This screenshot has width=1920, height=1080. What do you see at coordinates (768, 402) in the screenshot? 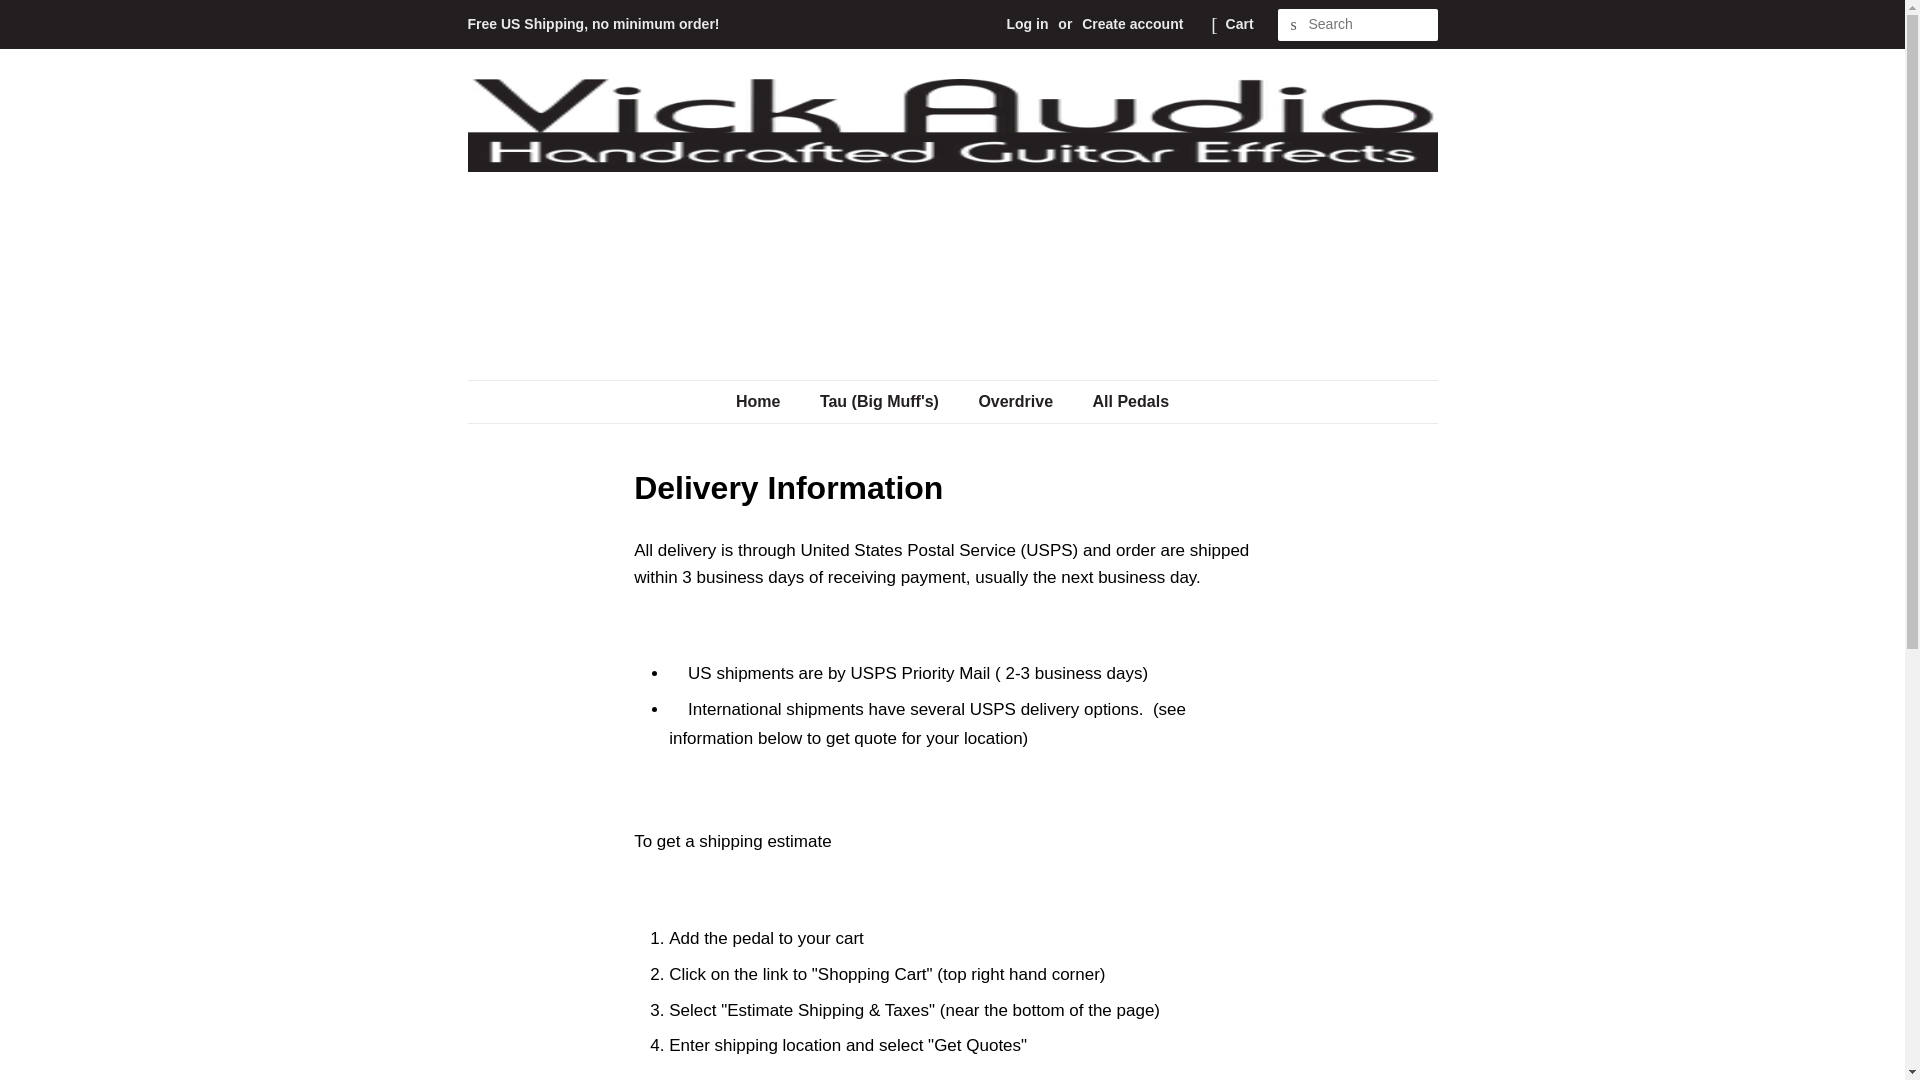
I see `Home` at bounding box center [768, 402].